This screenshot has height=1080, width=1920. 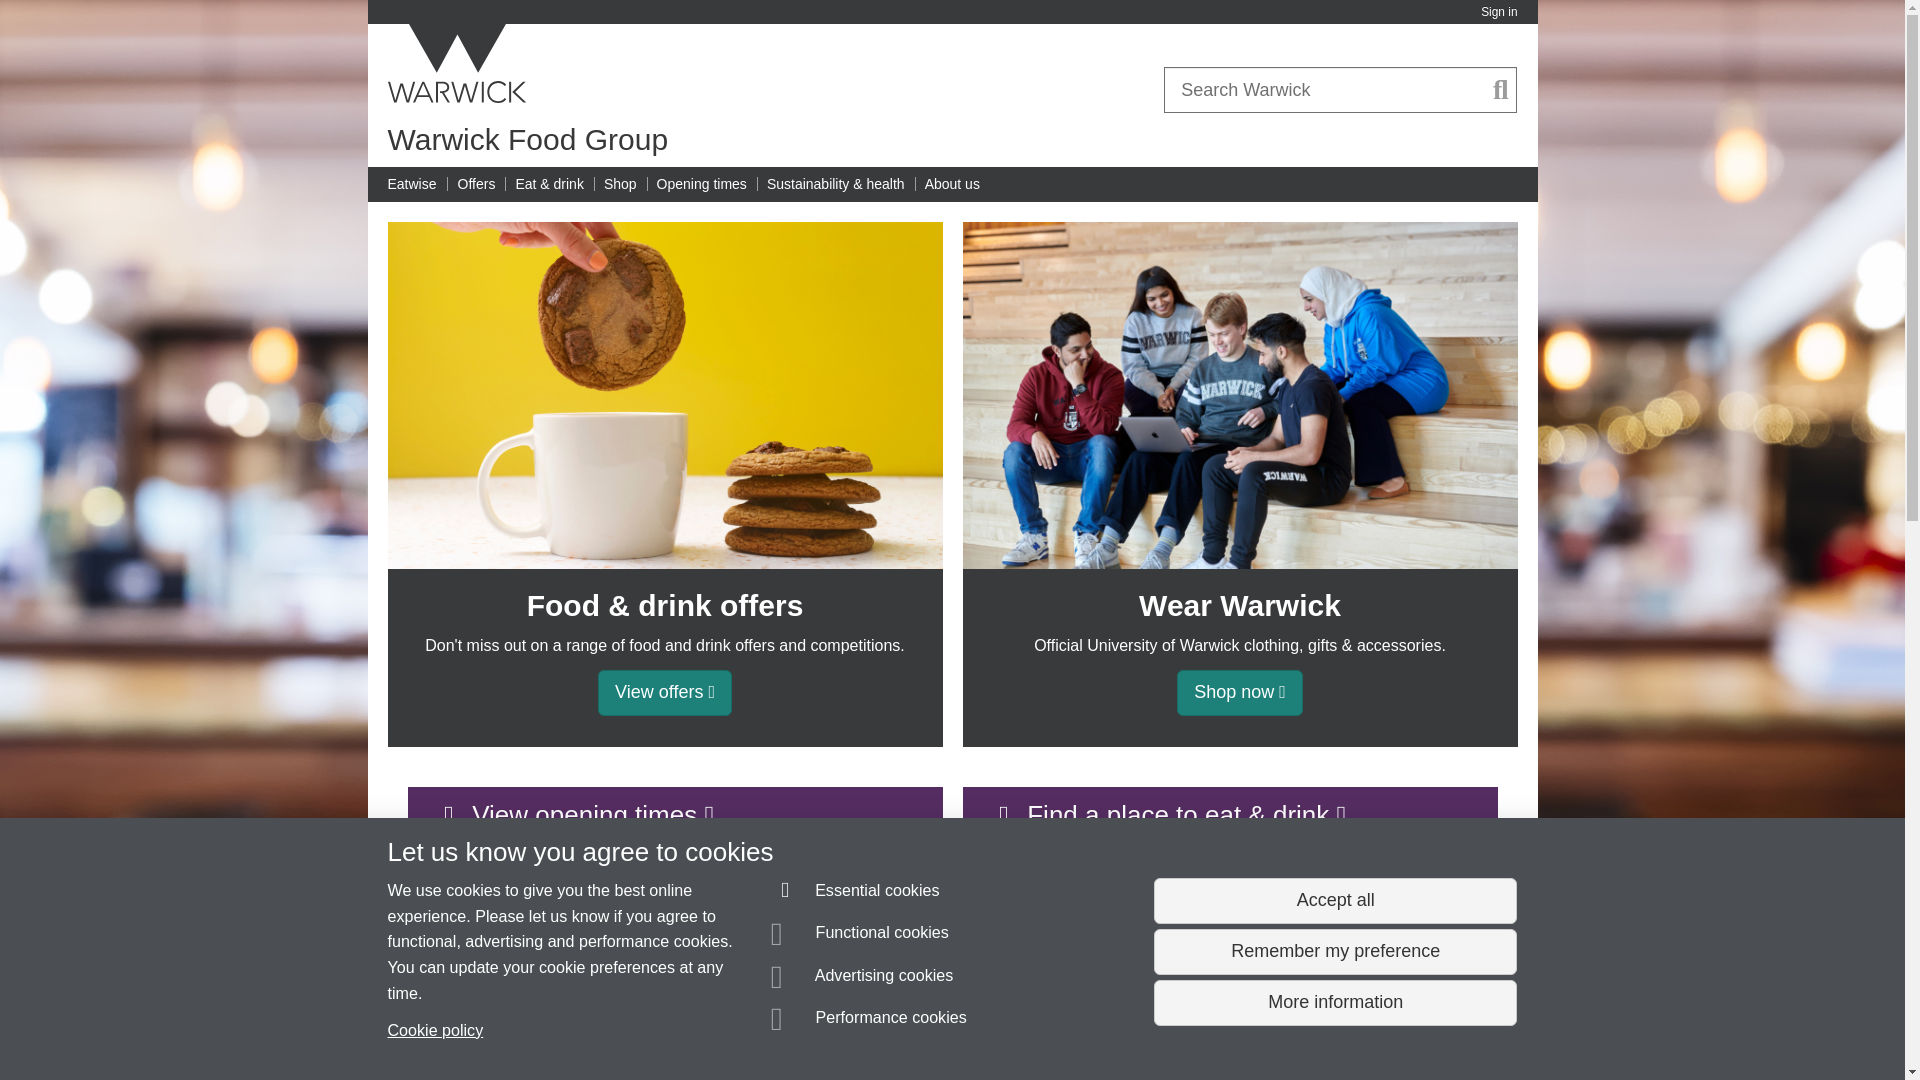 I want to click on About us, so click(x=952, y=184).